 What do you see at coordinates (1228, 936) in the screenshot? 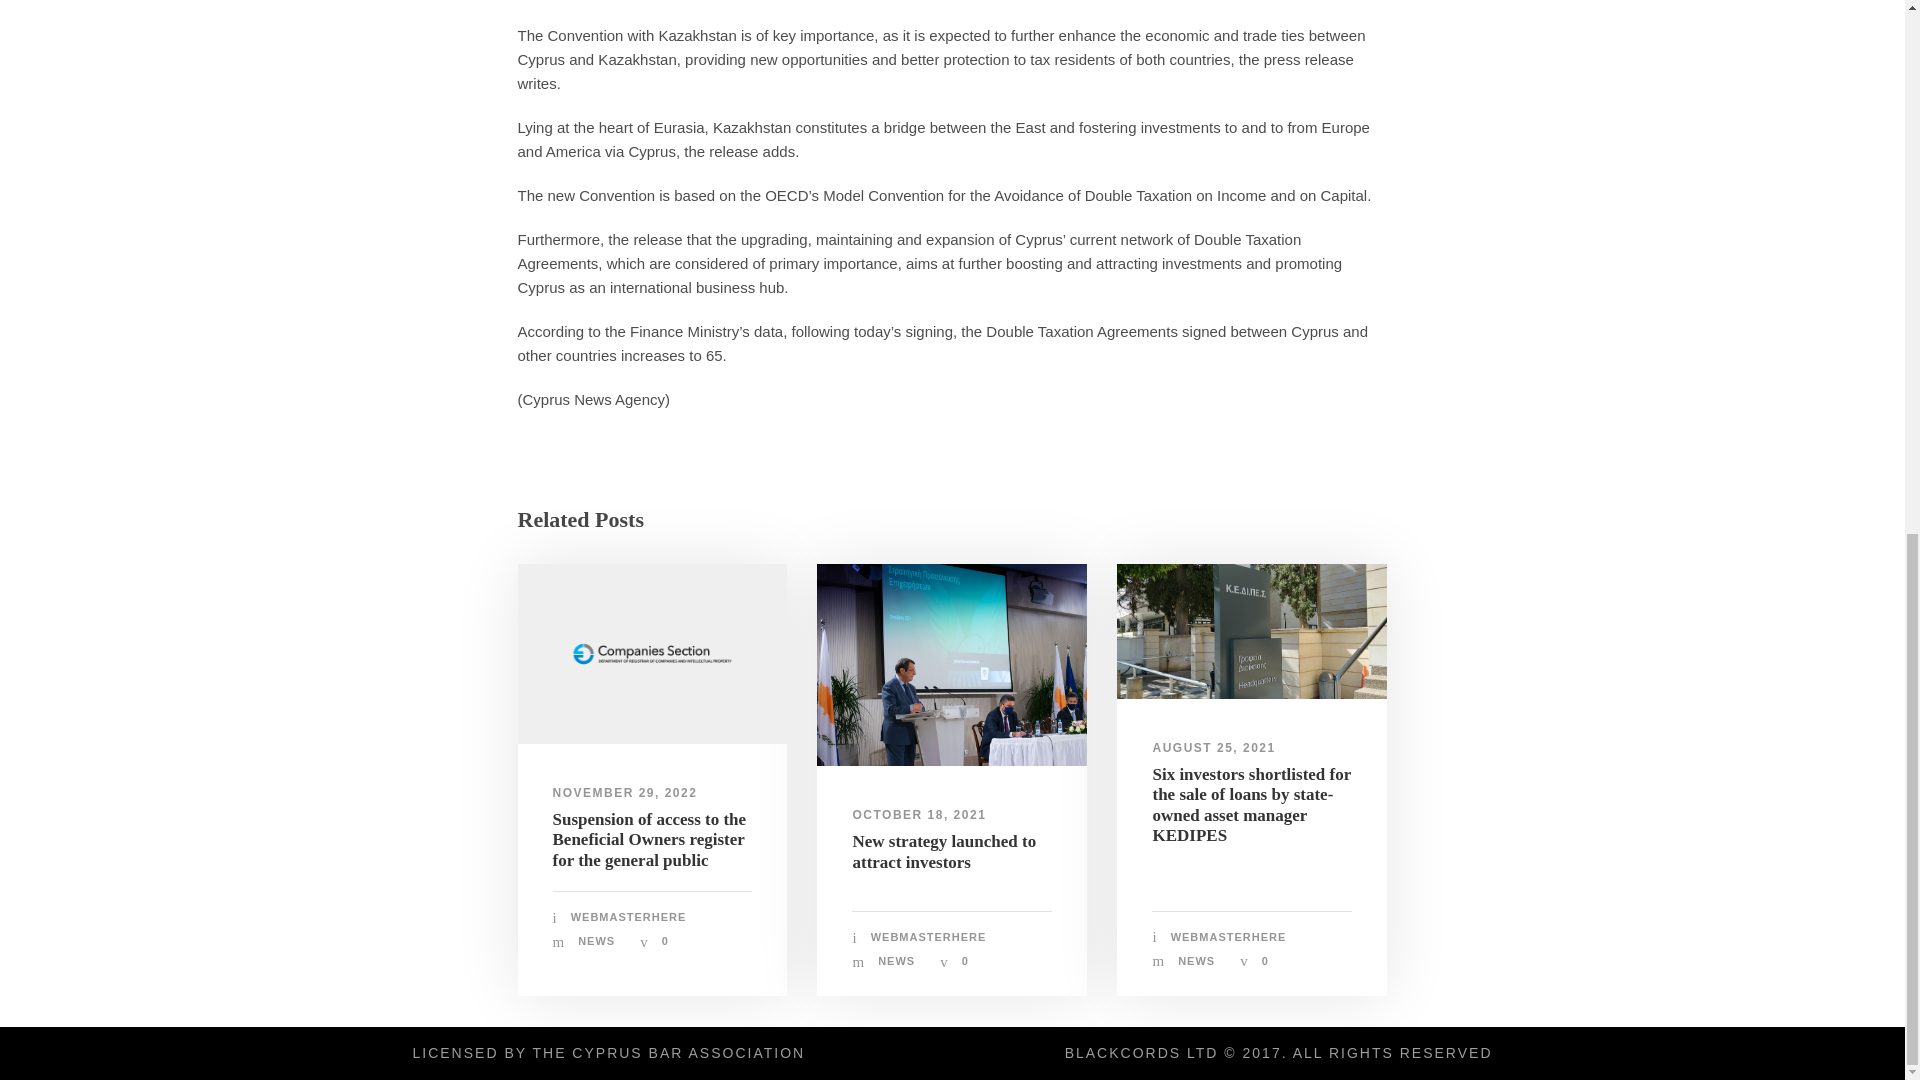
I see `Posts by webmasterhere` at bounding box center [1228, 936].